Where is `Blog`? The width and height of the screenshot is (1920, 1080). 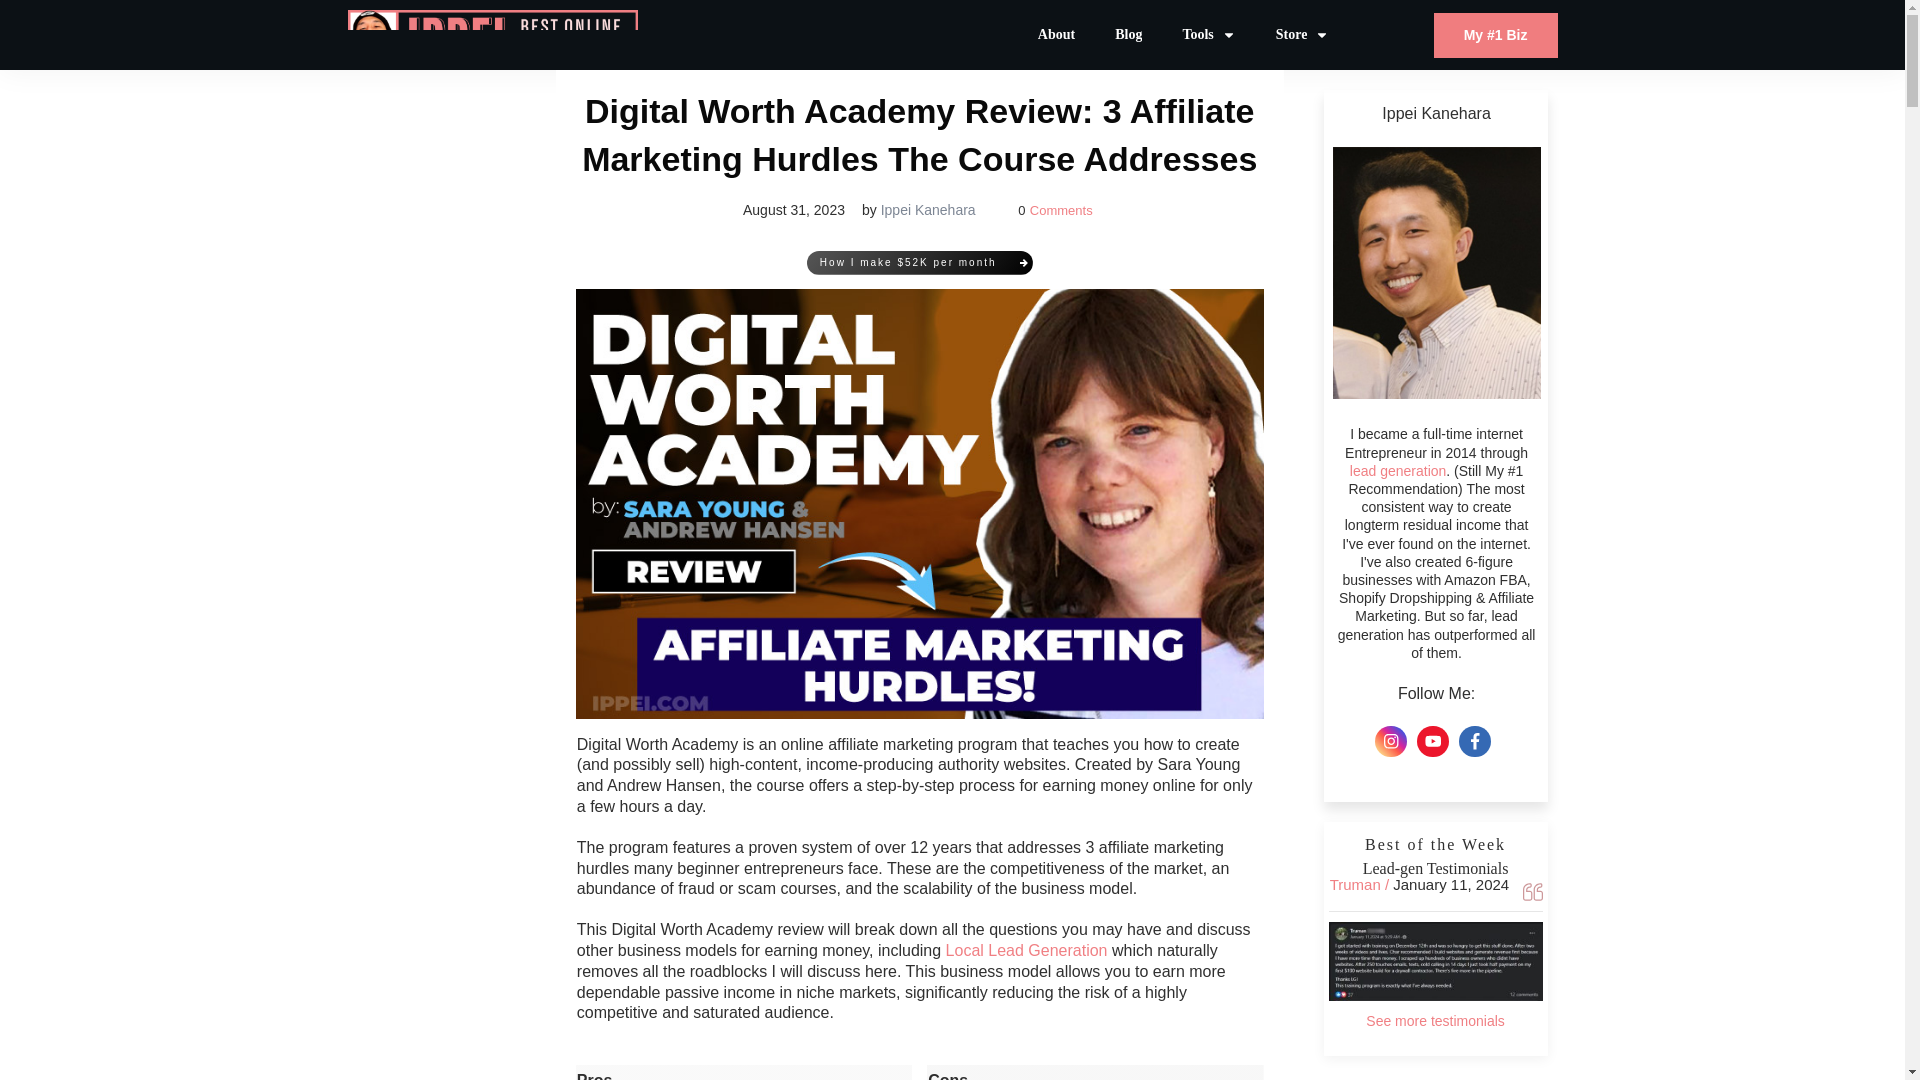
Blog is located at coordinates (1128, 34).